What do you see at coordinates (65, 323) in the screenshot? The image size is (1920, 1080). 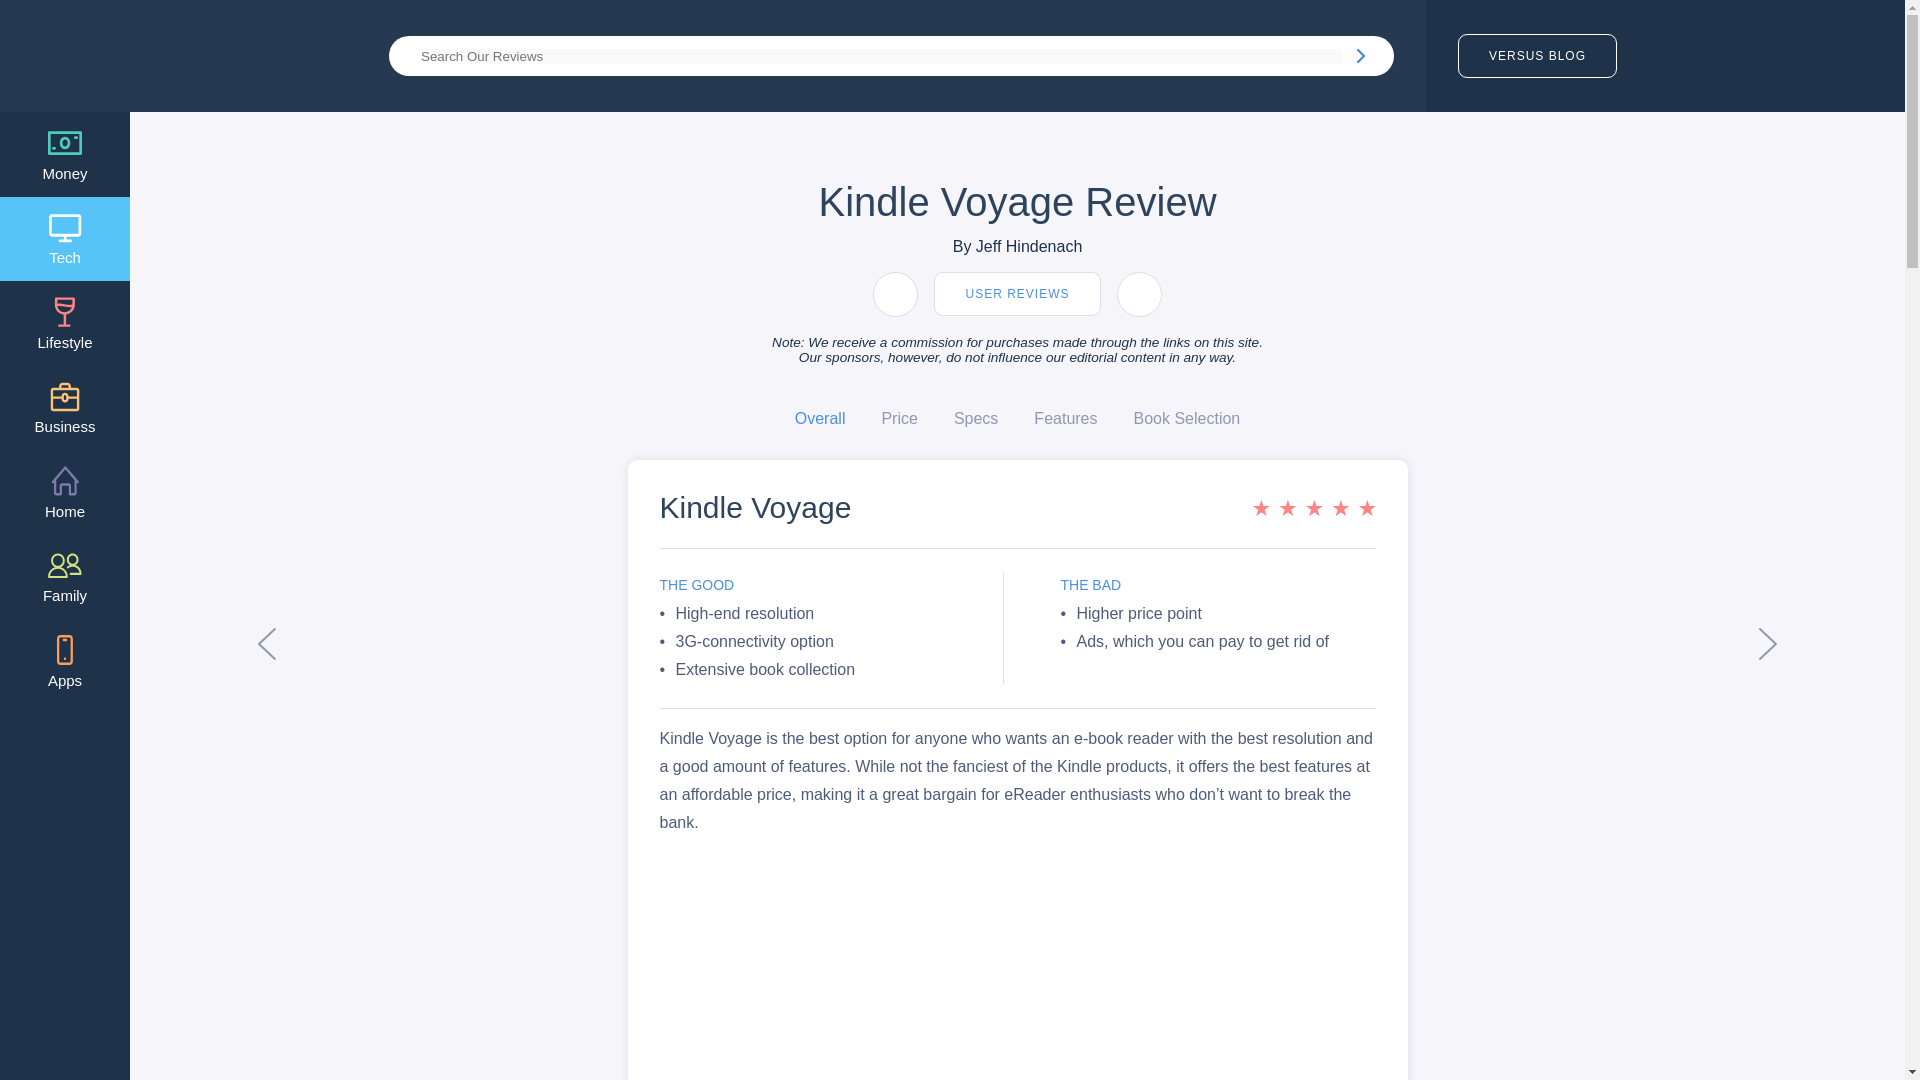 I see `Lifestyle` at bounding box center [65, 323].